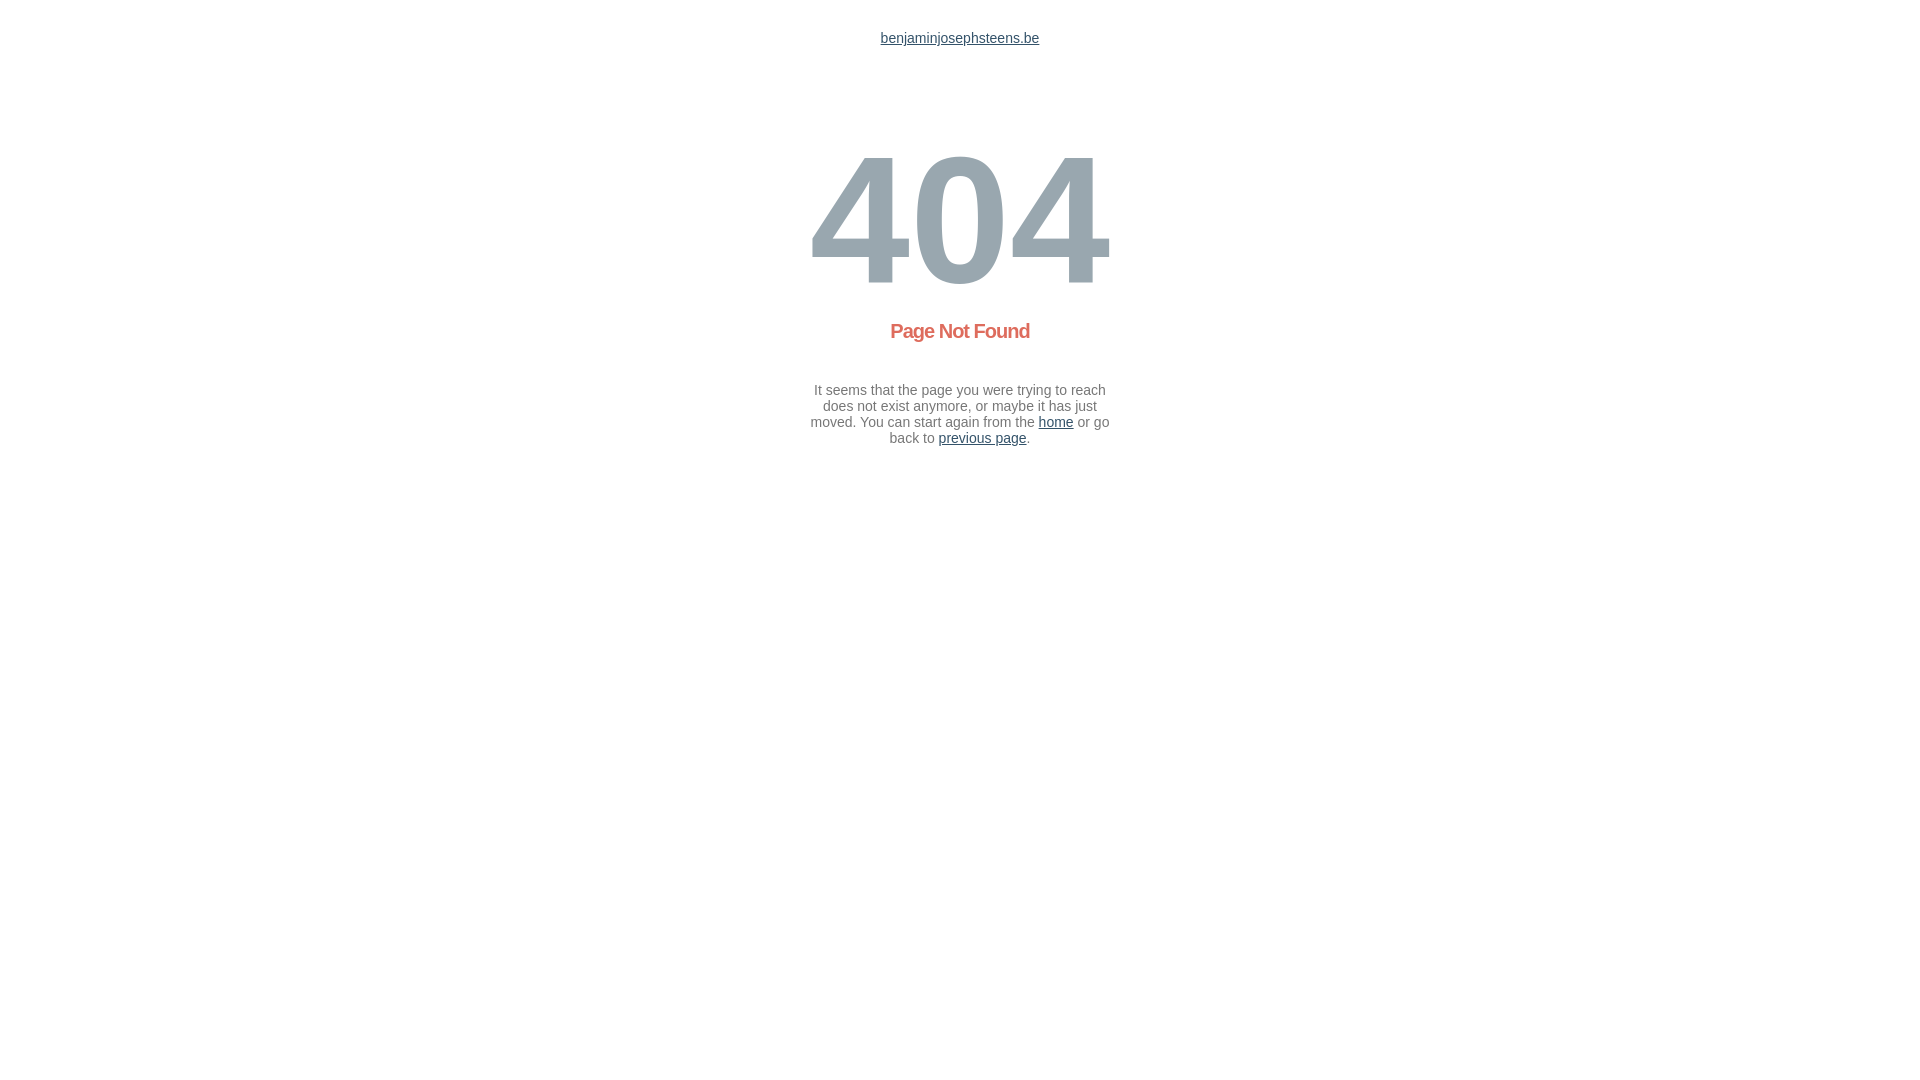 The width and height of the screenshot is (1920, 1080). I want to click on home, so click(1056, 422).